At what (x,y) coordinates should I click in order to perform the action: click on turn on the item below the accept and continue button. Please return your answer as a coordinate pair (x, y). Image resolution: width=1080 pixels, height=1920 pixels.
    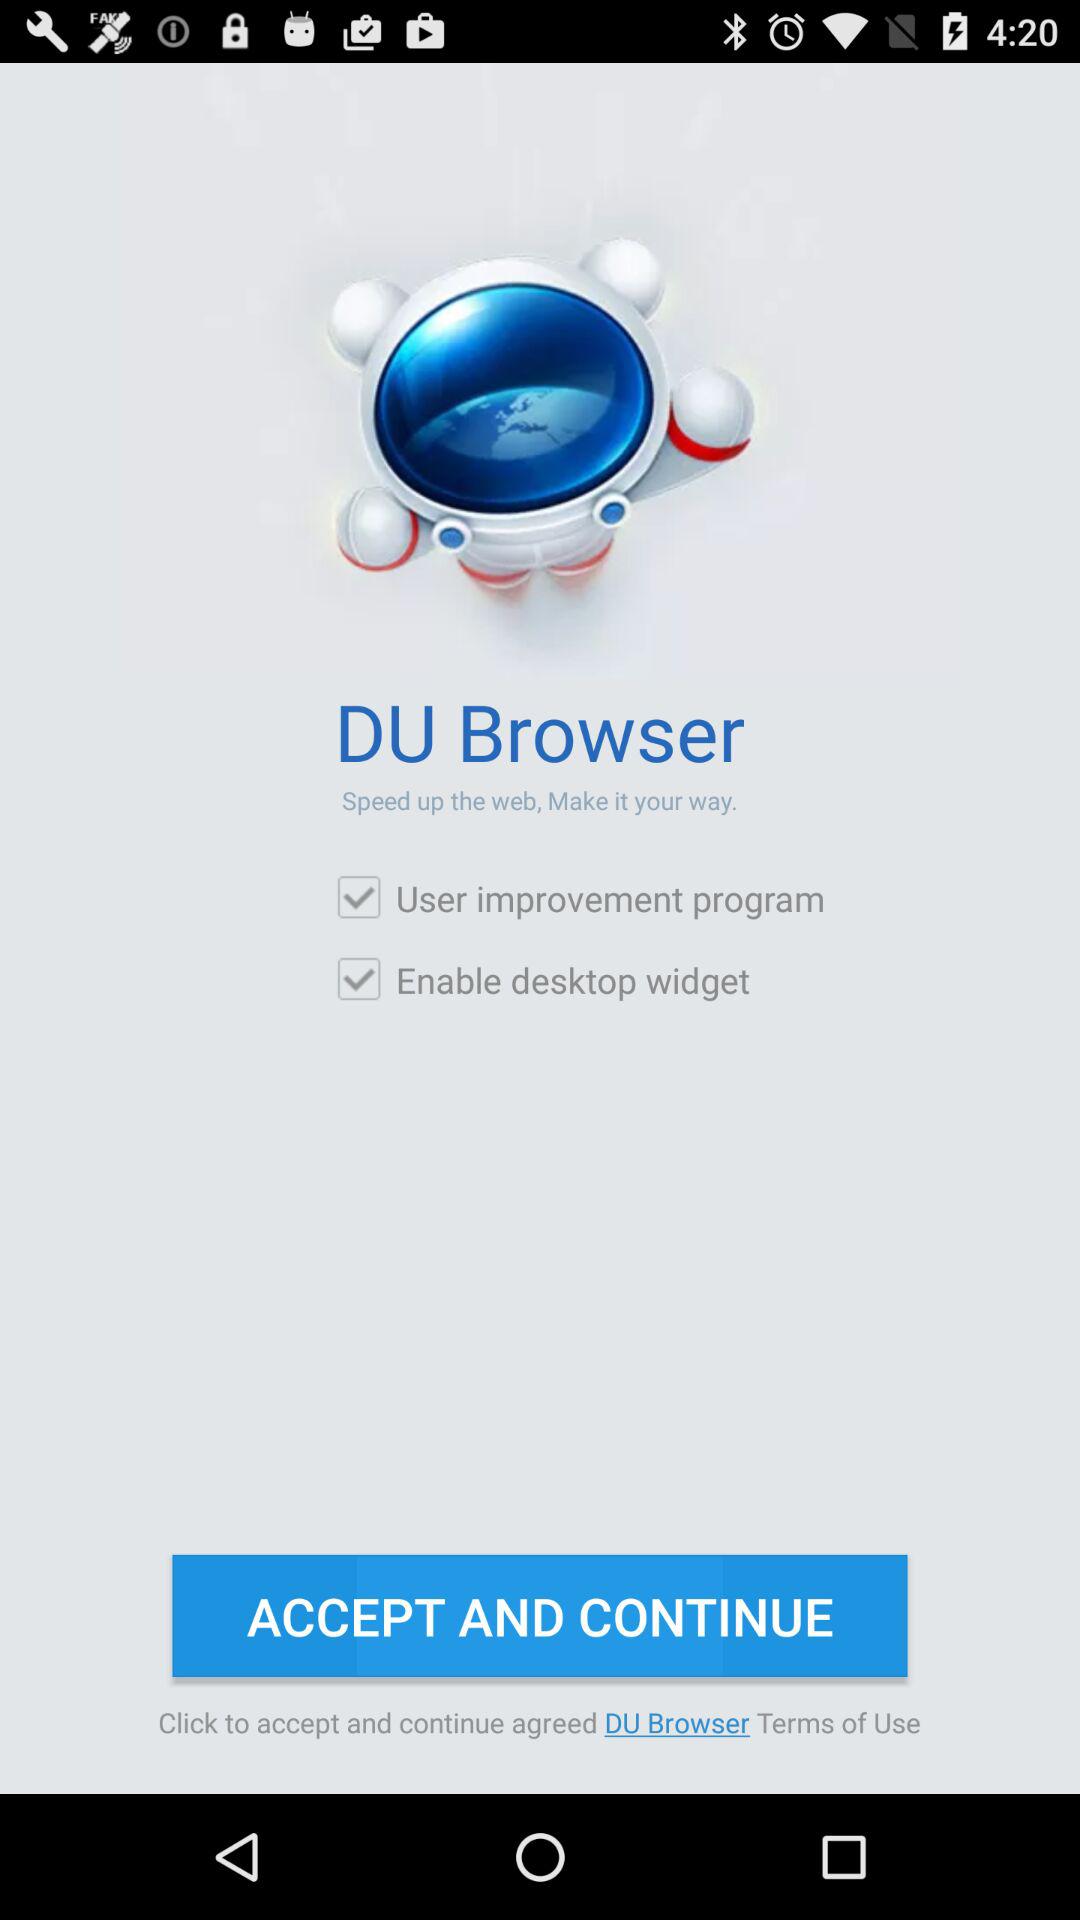
    Looking at the image, I should click on (540, 1722).